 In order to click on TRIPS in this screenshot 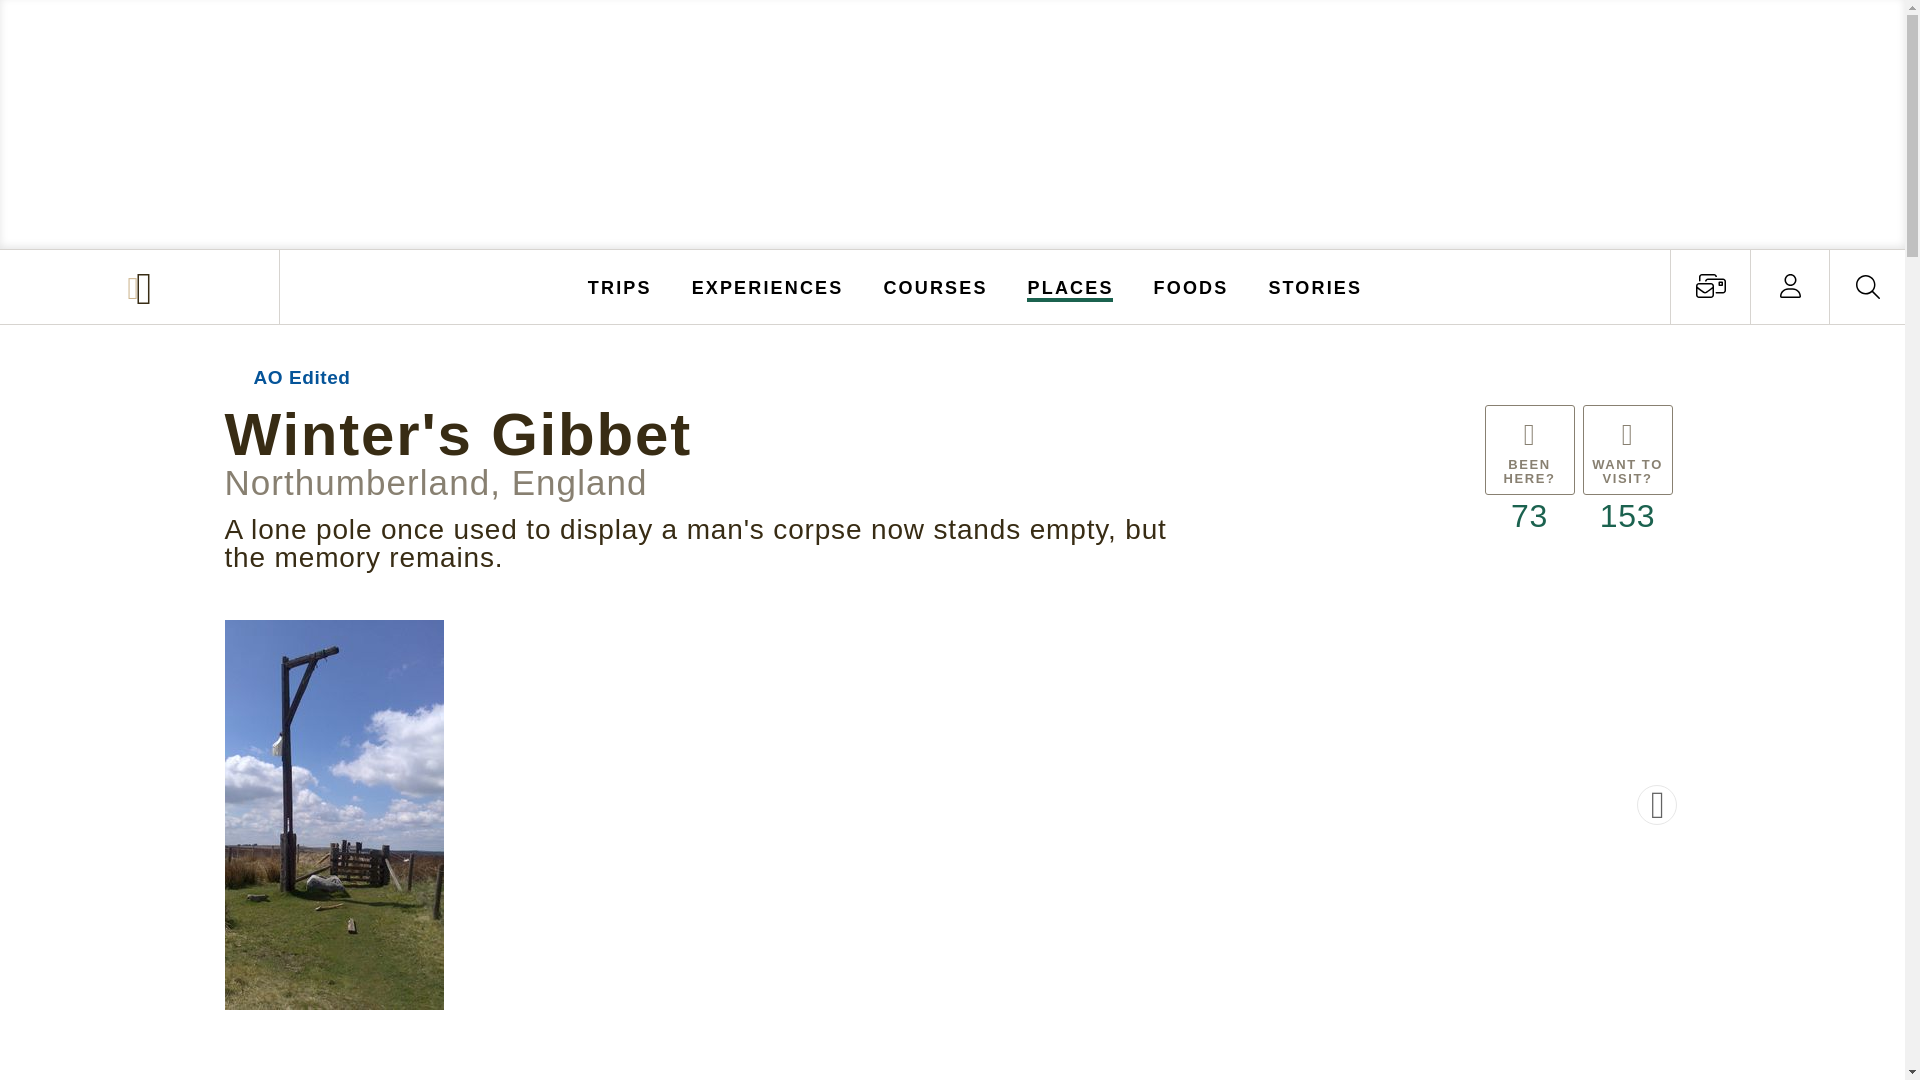, I will do `click(620, 286)`.